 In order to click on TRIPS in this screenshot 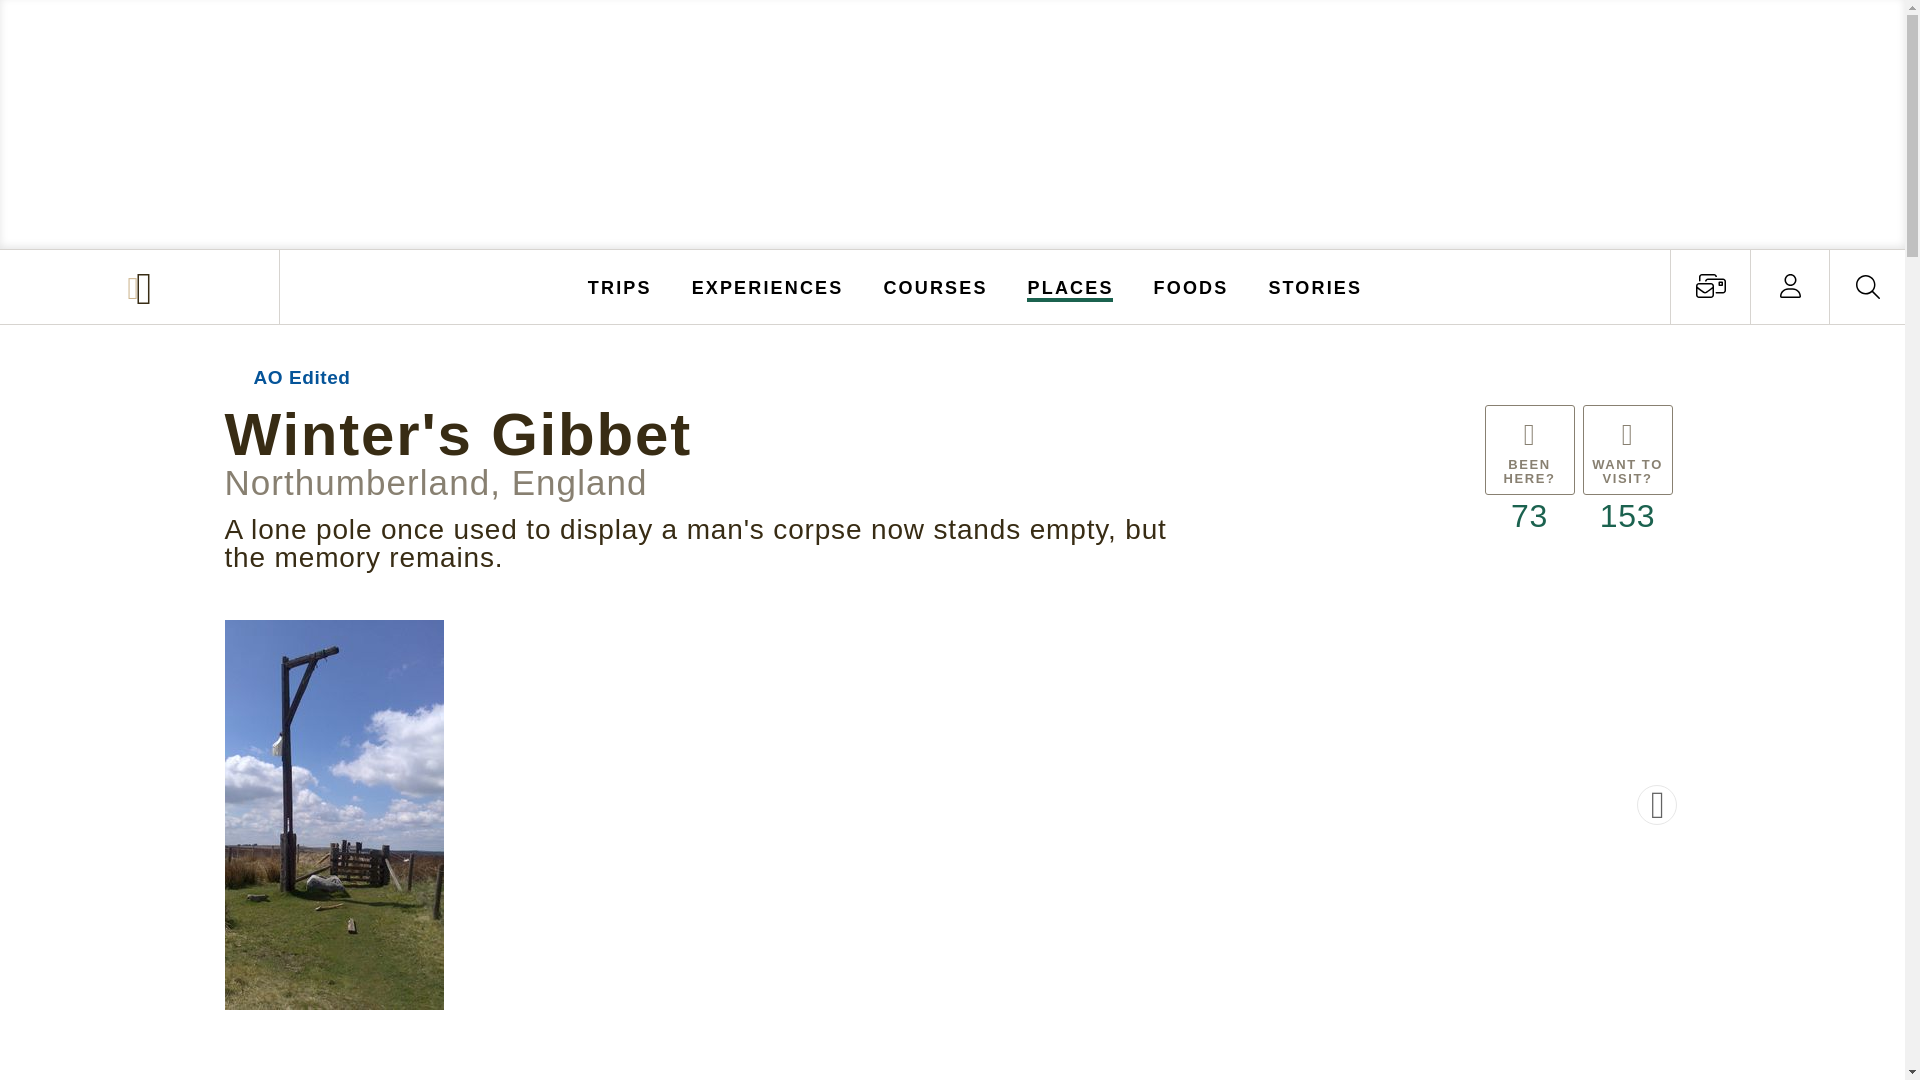, I will do `click(620, 286)`.